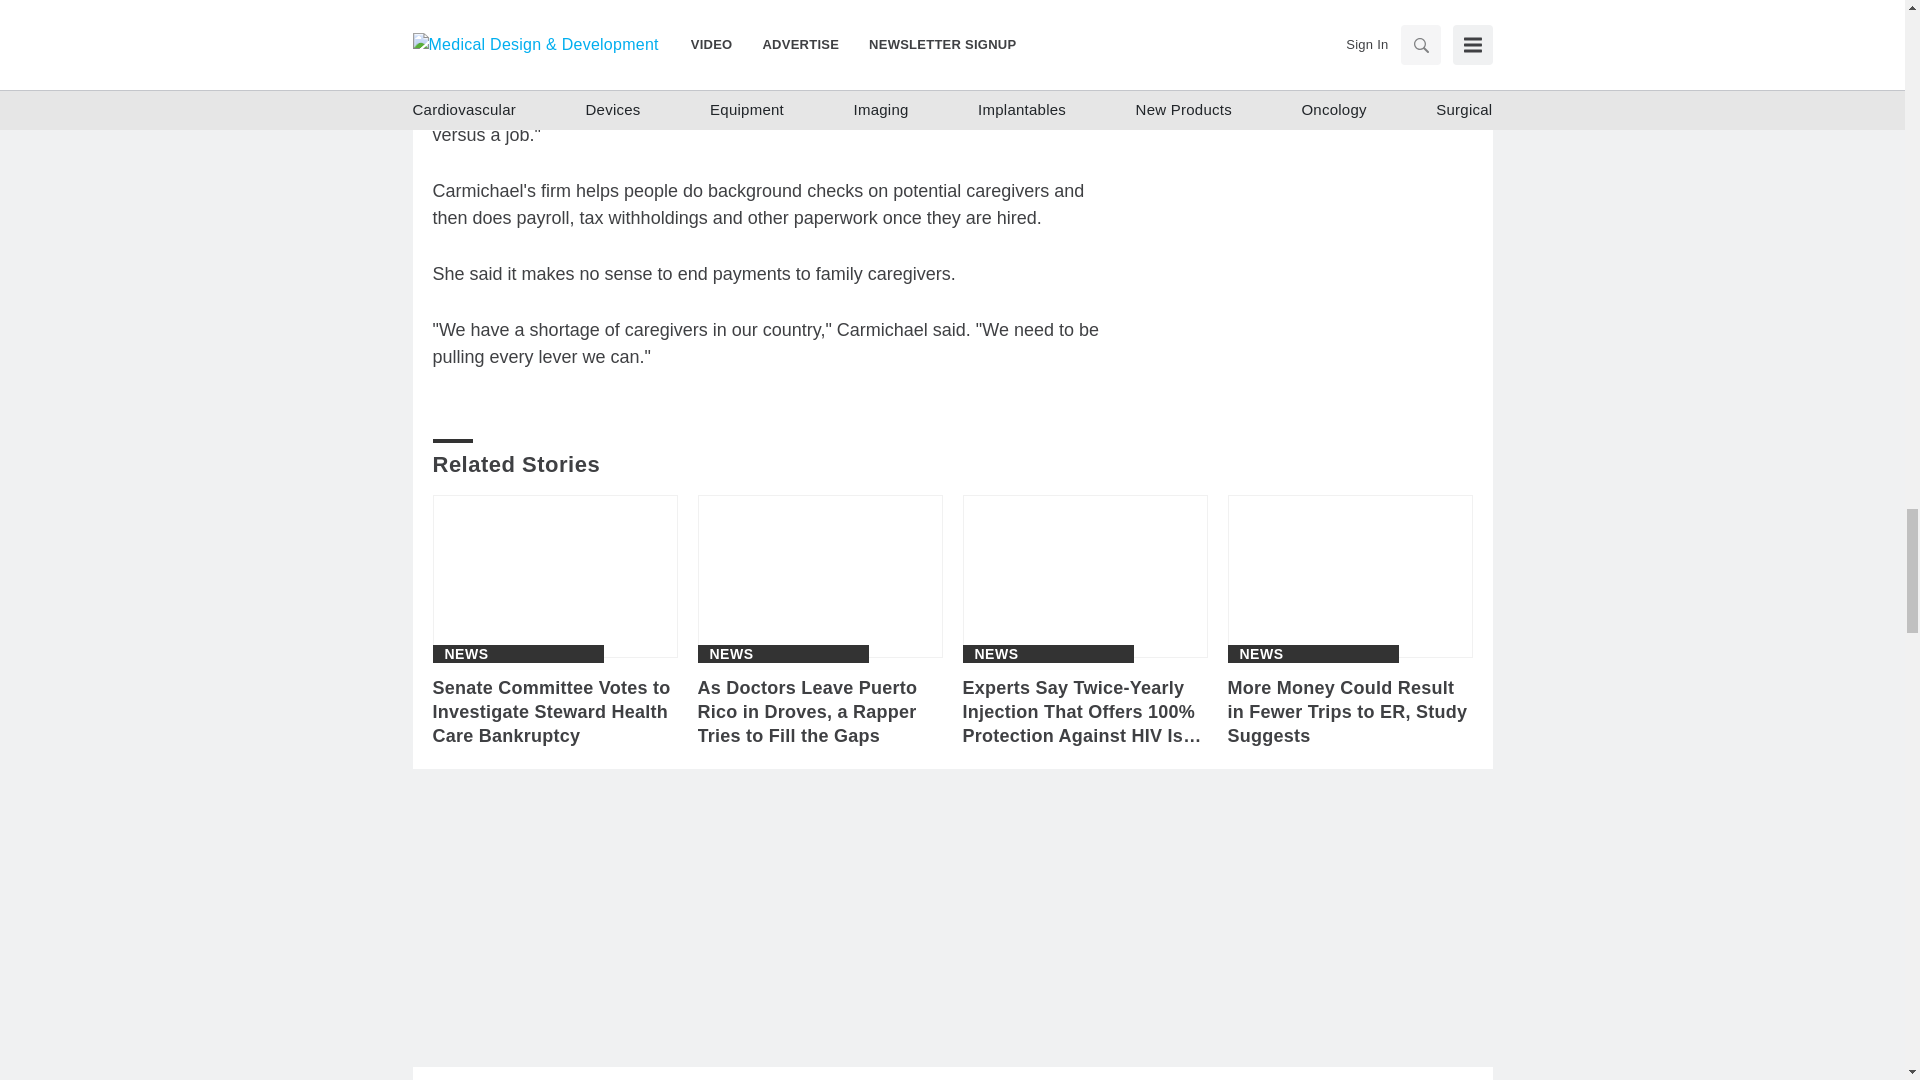 This screenshot has width=1920, height=1080. I want to click on News, so click(465, 653).